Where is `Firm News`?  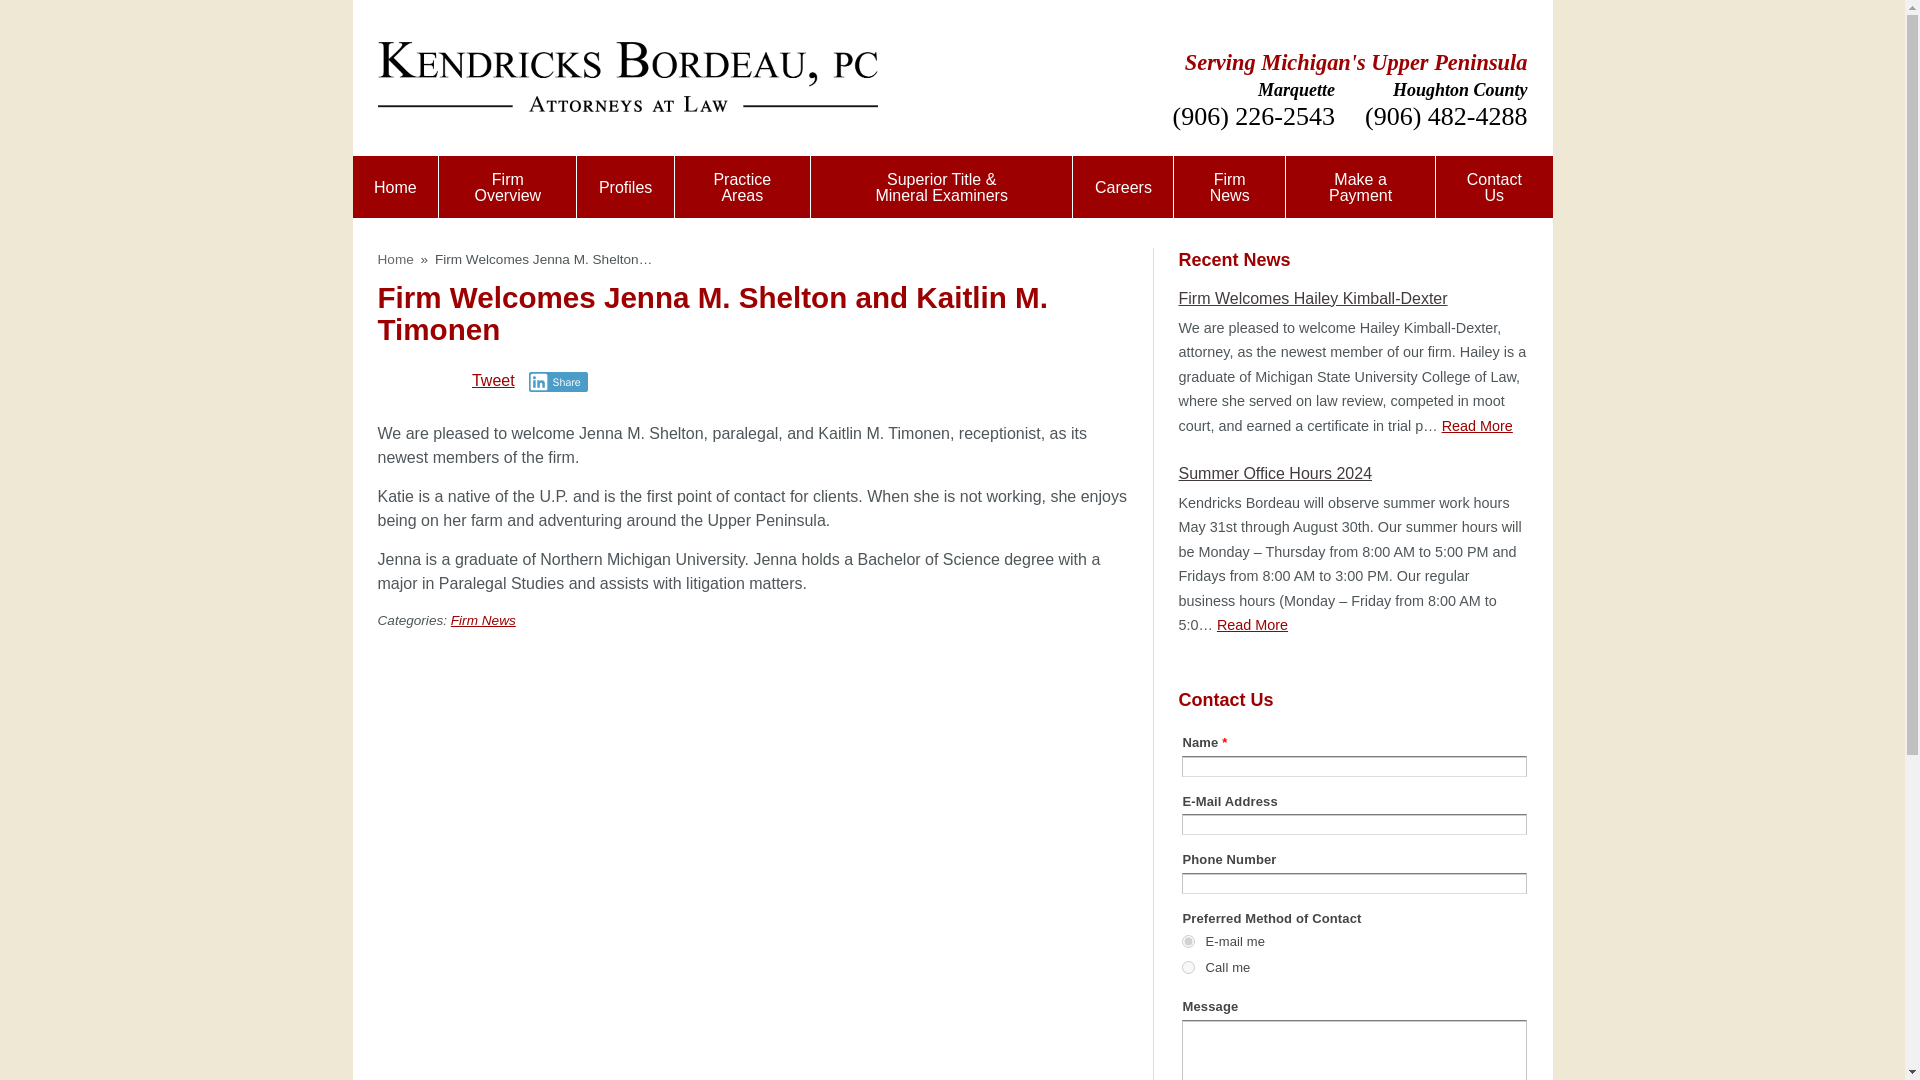
Firm News is located at coordinates (1228, 186).